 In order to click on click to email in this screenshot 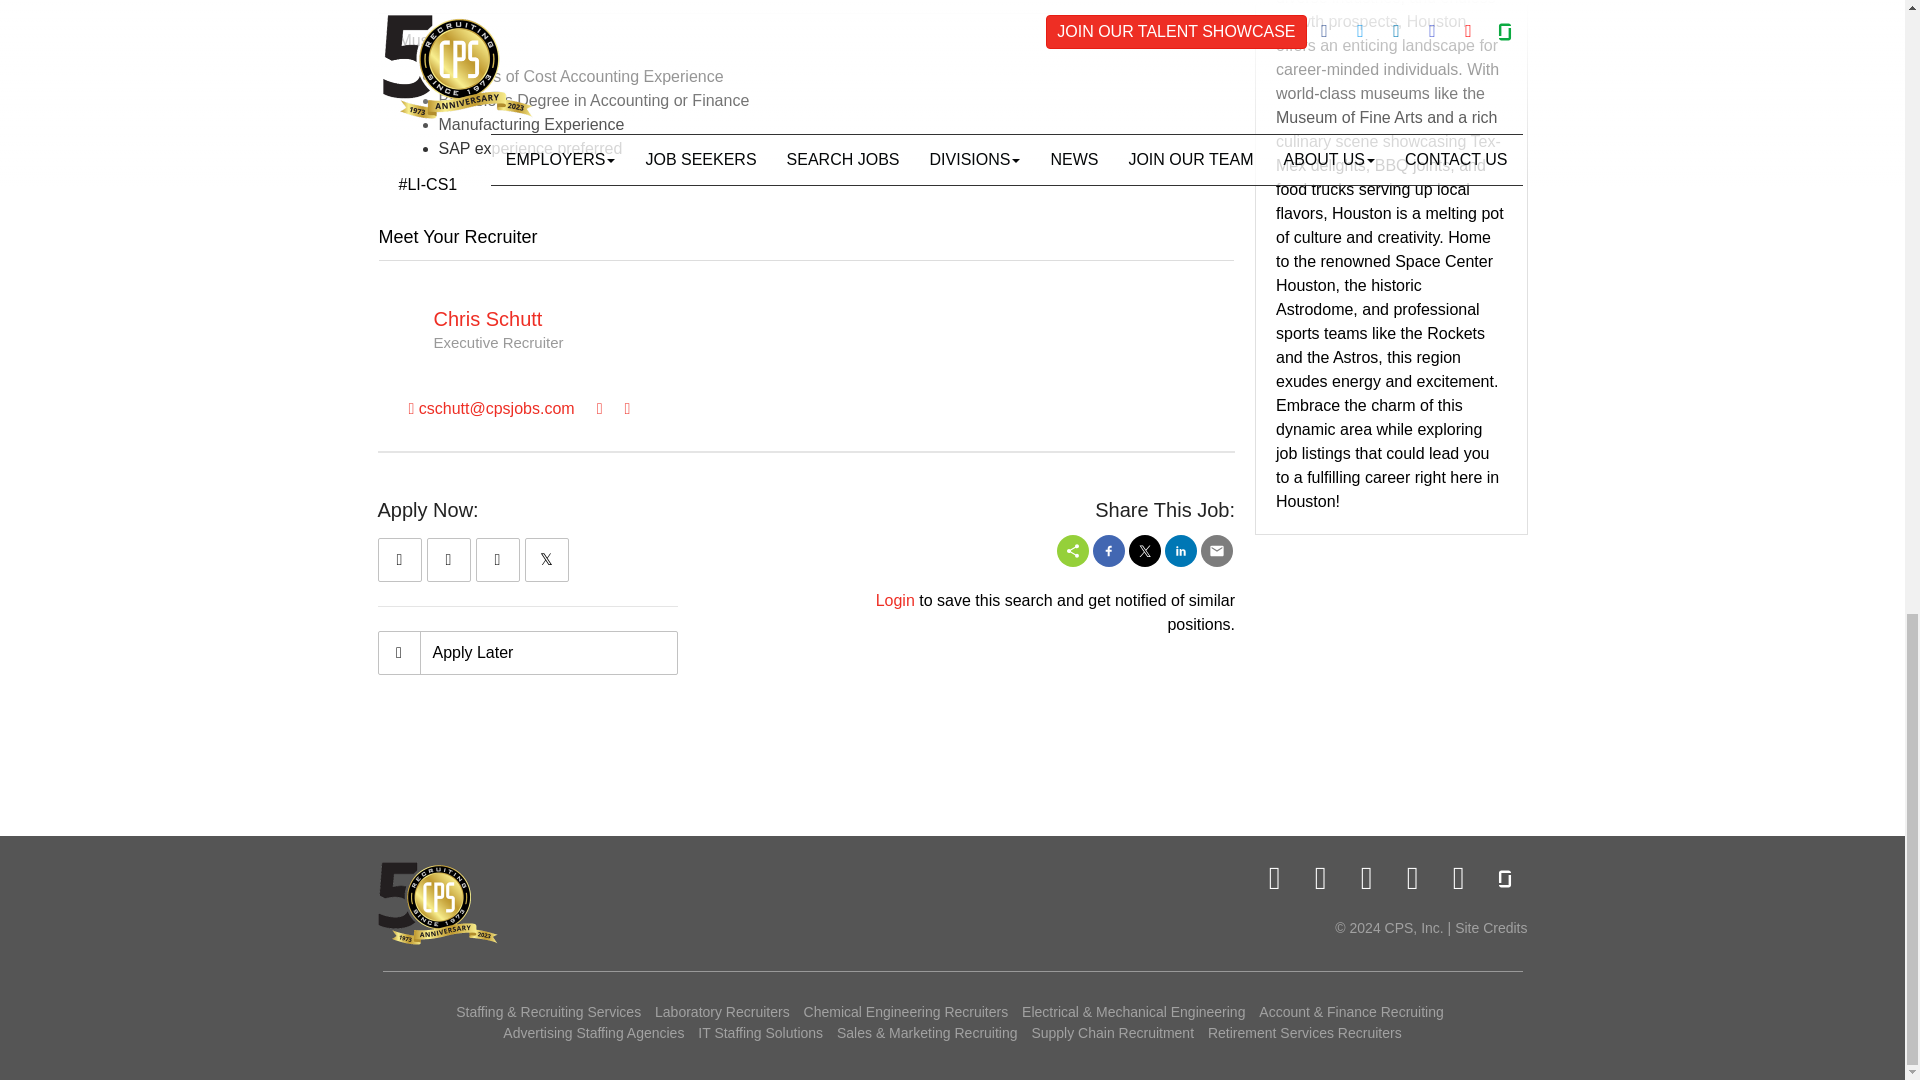, I will do `click(490, 408)`.